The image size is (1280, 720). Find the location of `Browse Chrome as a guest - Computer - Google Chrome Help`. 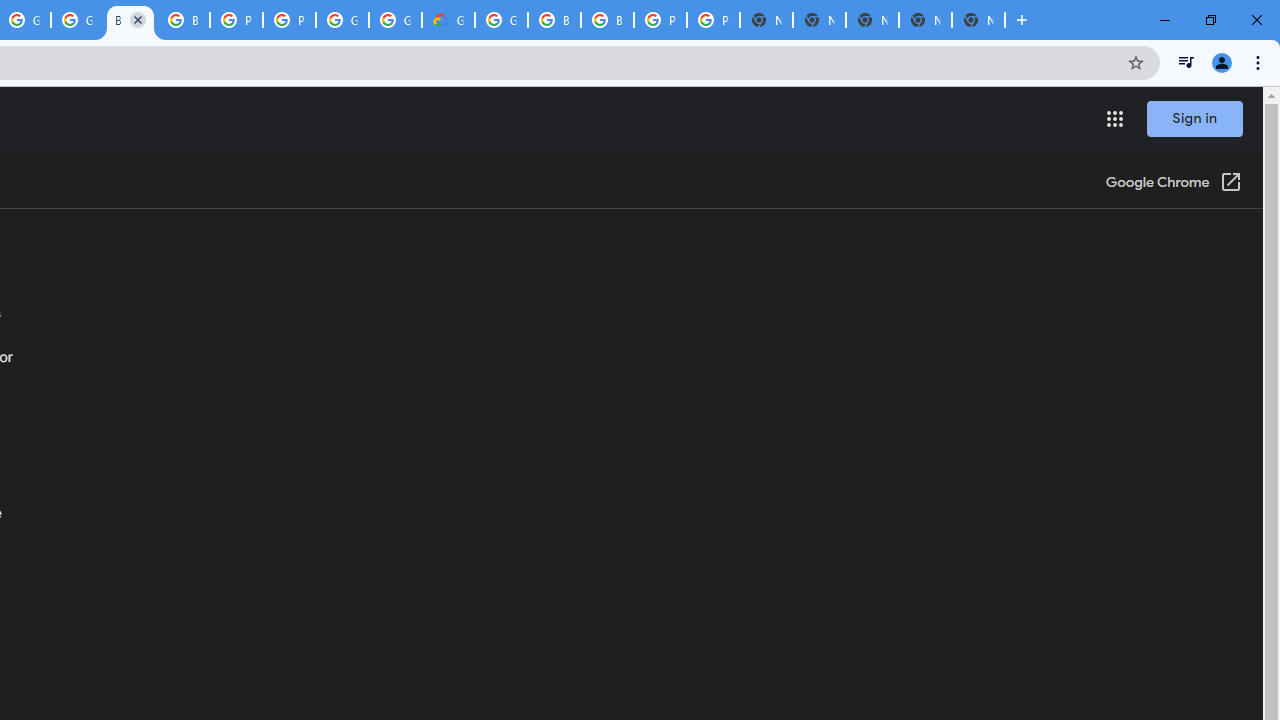

Browse Chrome as a guest - Computer - Google Chrome Help is located at coordinates (183, 20).